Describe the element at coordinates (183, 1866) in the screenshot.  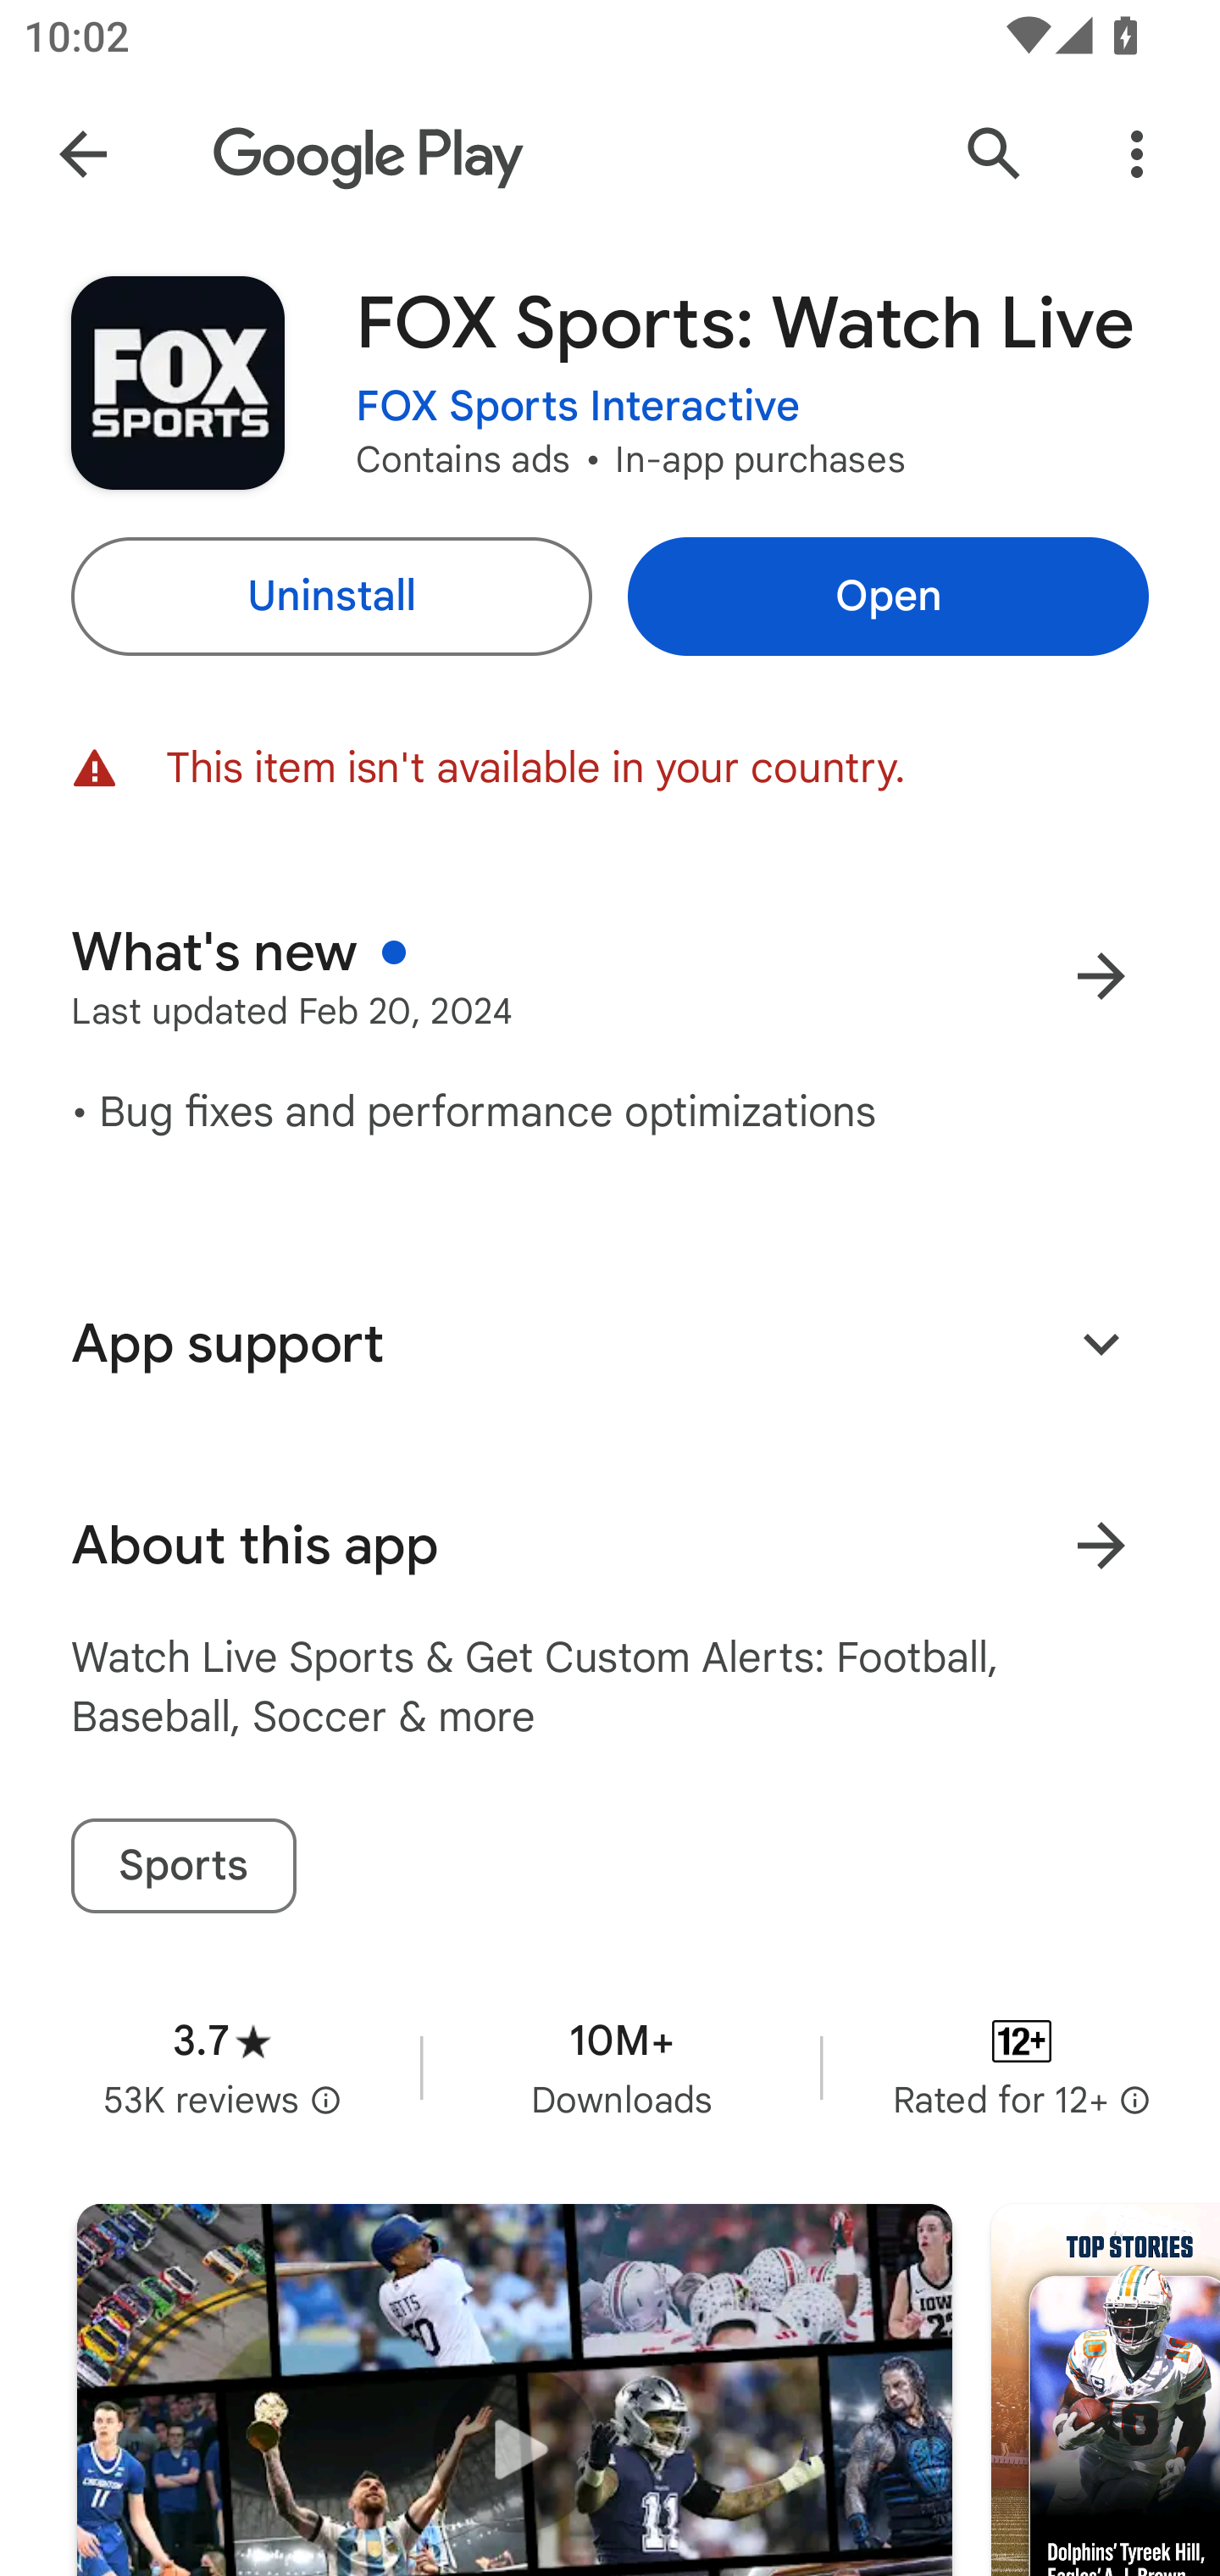
I see `Sports tag` at that location.